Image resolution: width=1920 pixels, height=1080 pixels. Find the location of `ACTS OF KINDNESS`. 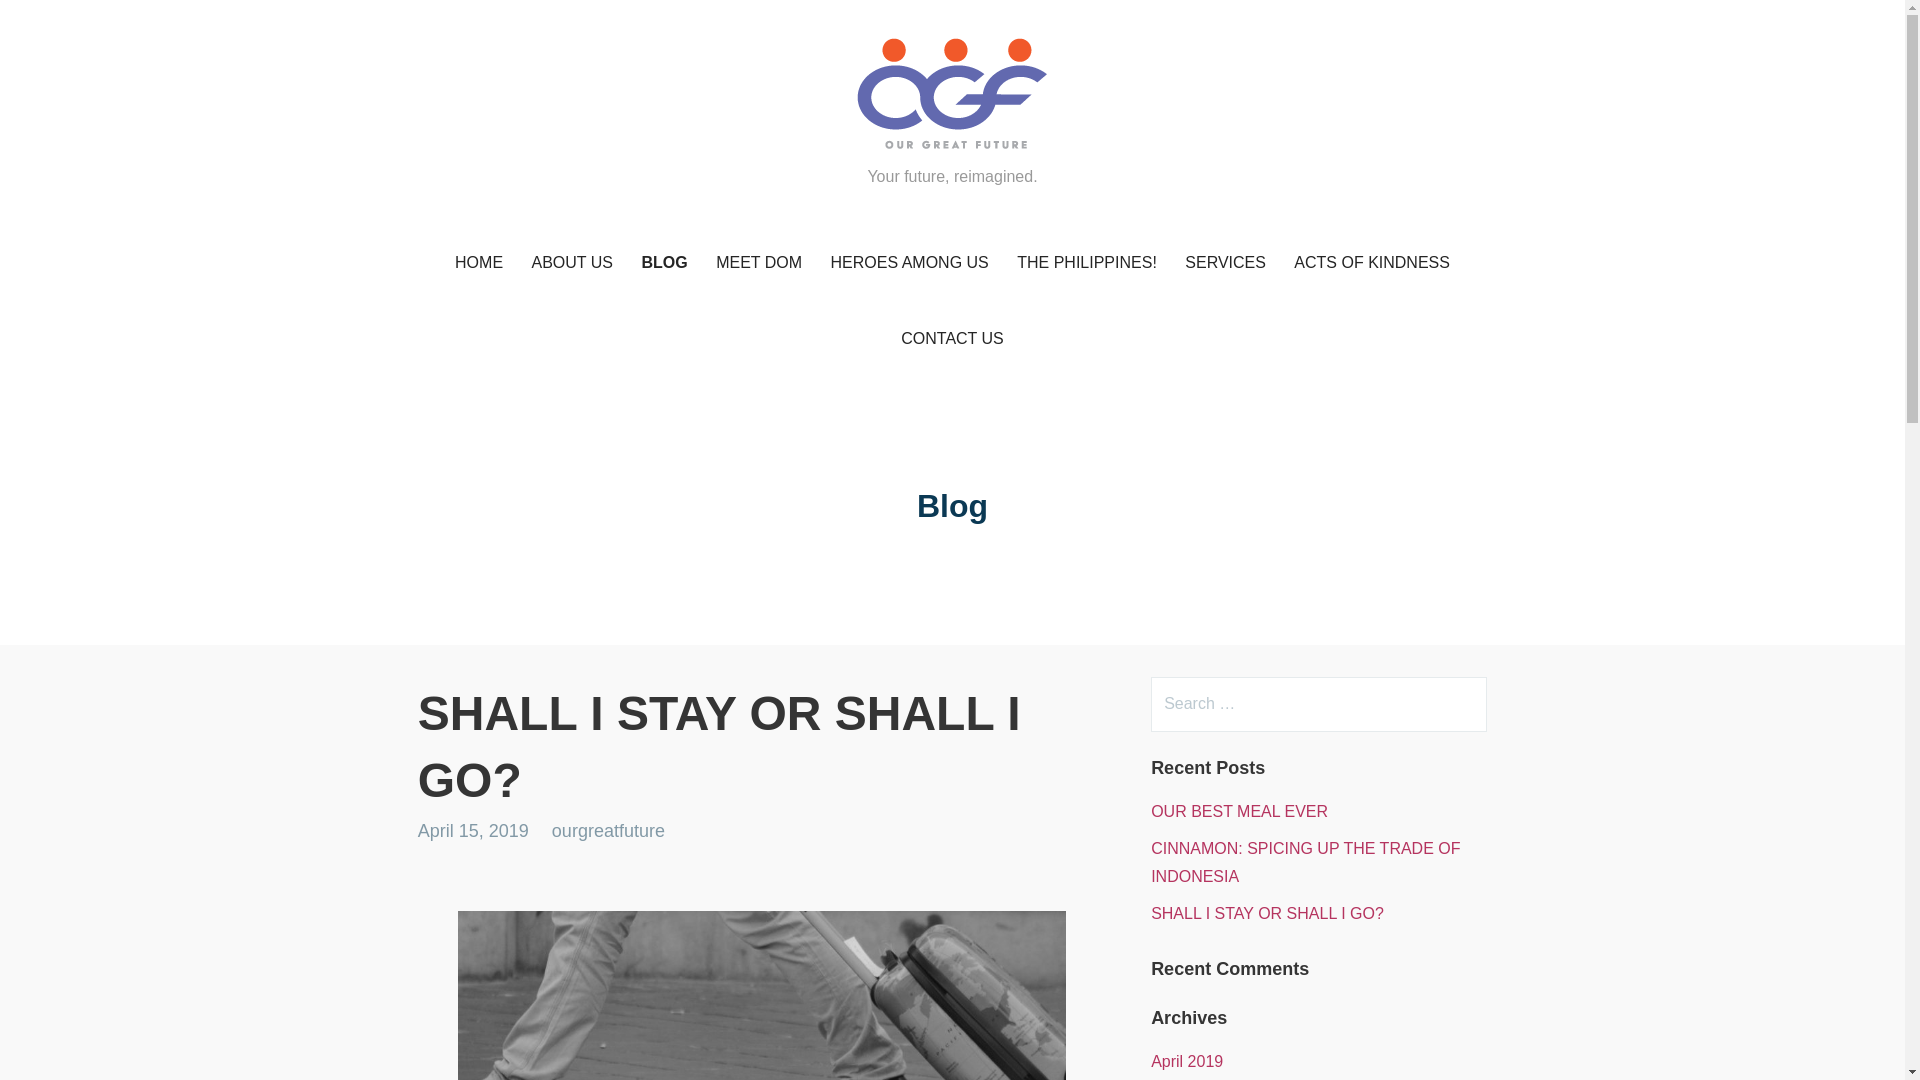

ACTS OF KINDNESS is located at coordinates (1372, 263).